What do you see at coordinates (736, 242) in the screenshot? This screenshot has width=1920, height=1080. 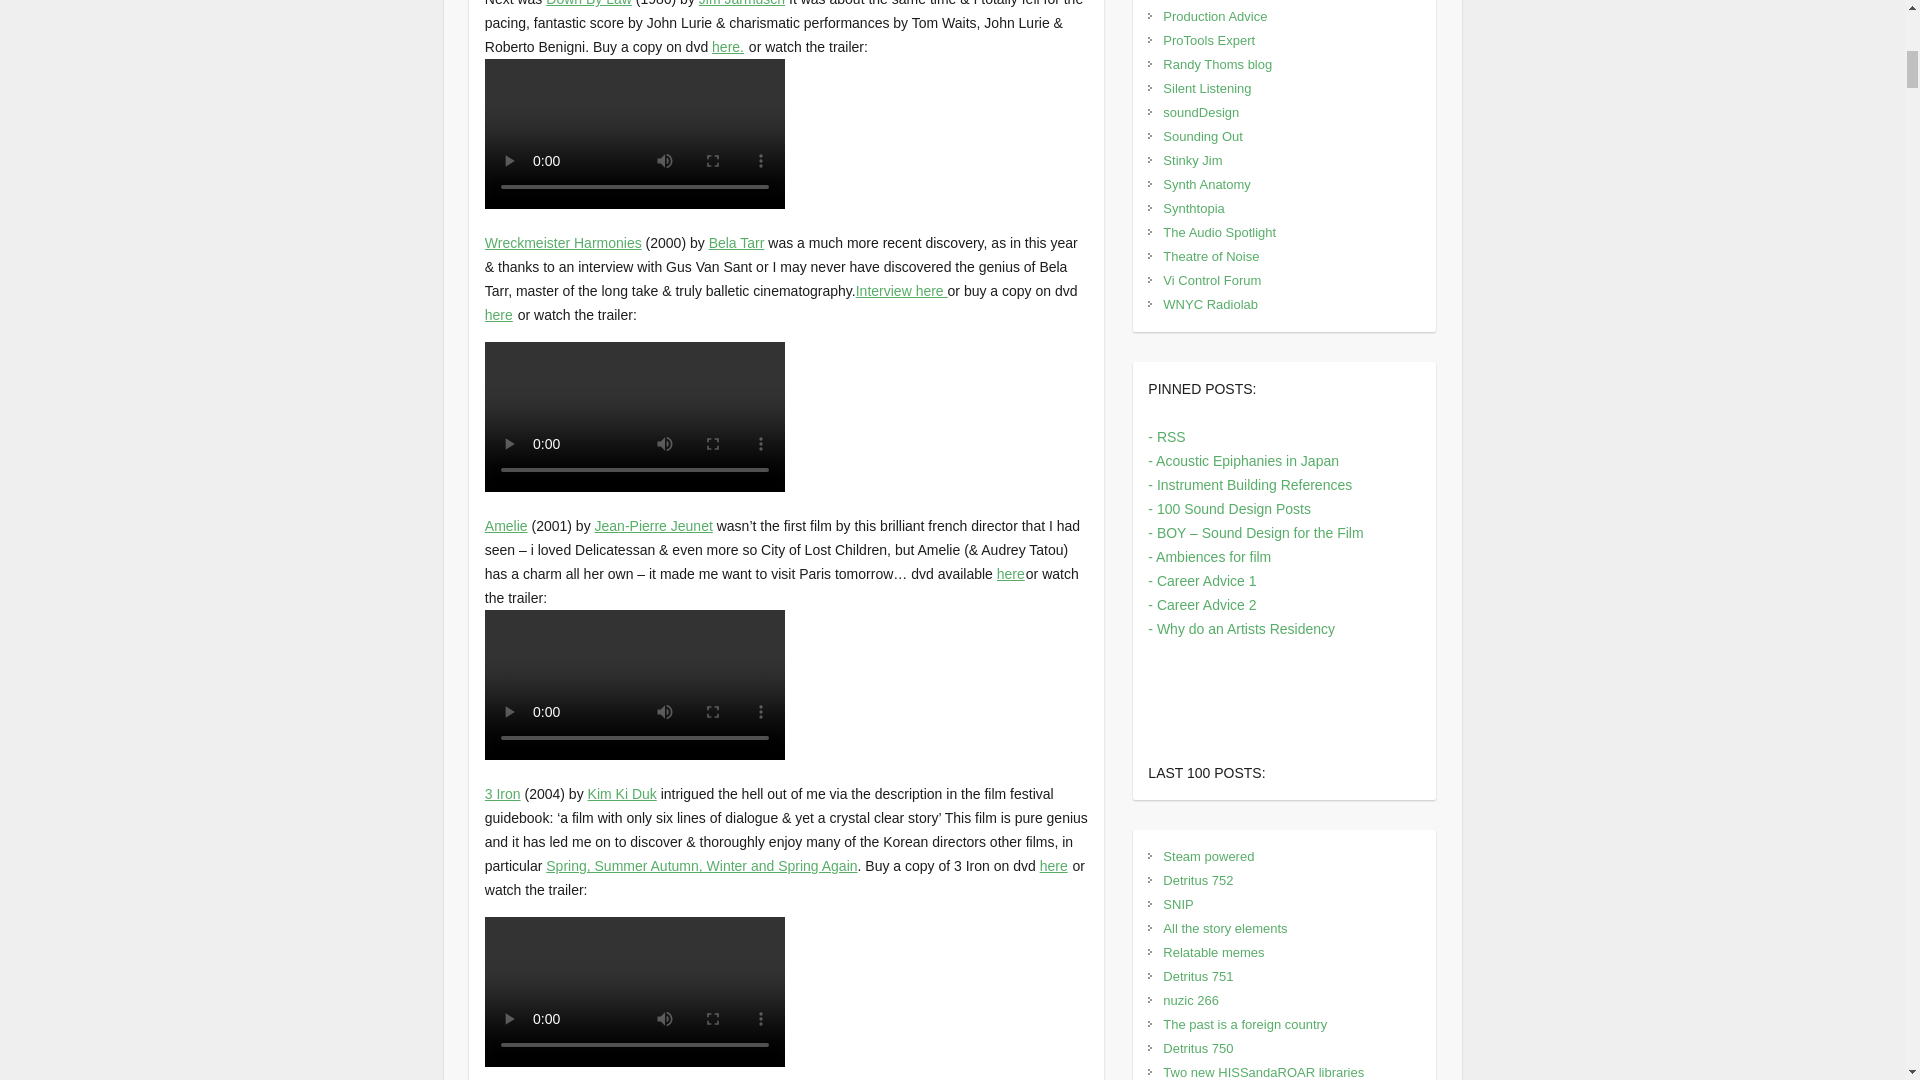 I see `Bela Tarr` at bounding box center [736, 242].